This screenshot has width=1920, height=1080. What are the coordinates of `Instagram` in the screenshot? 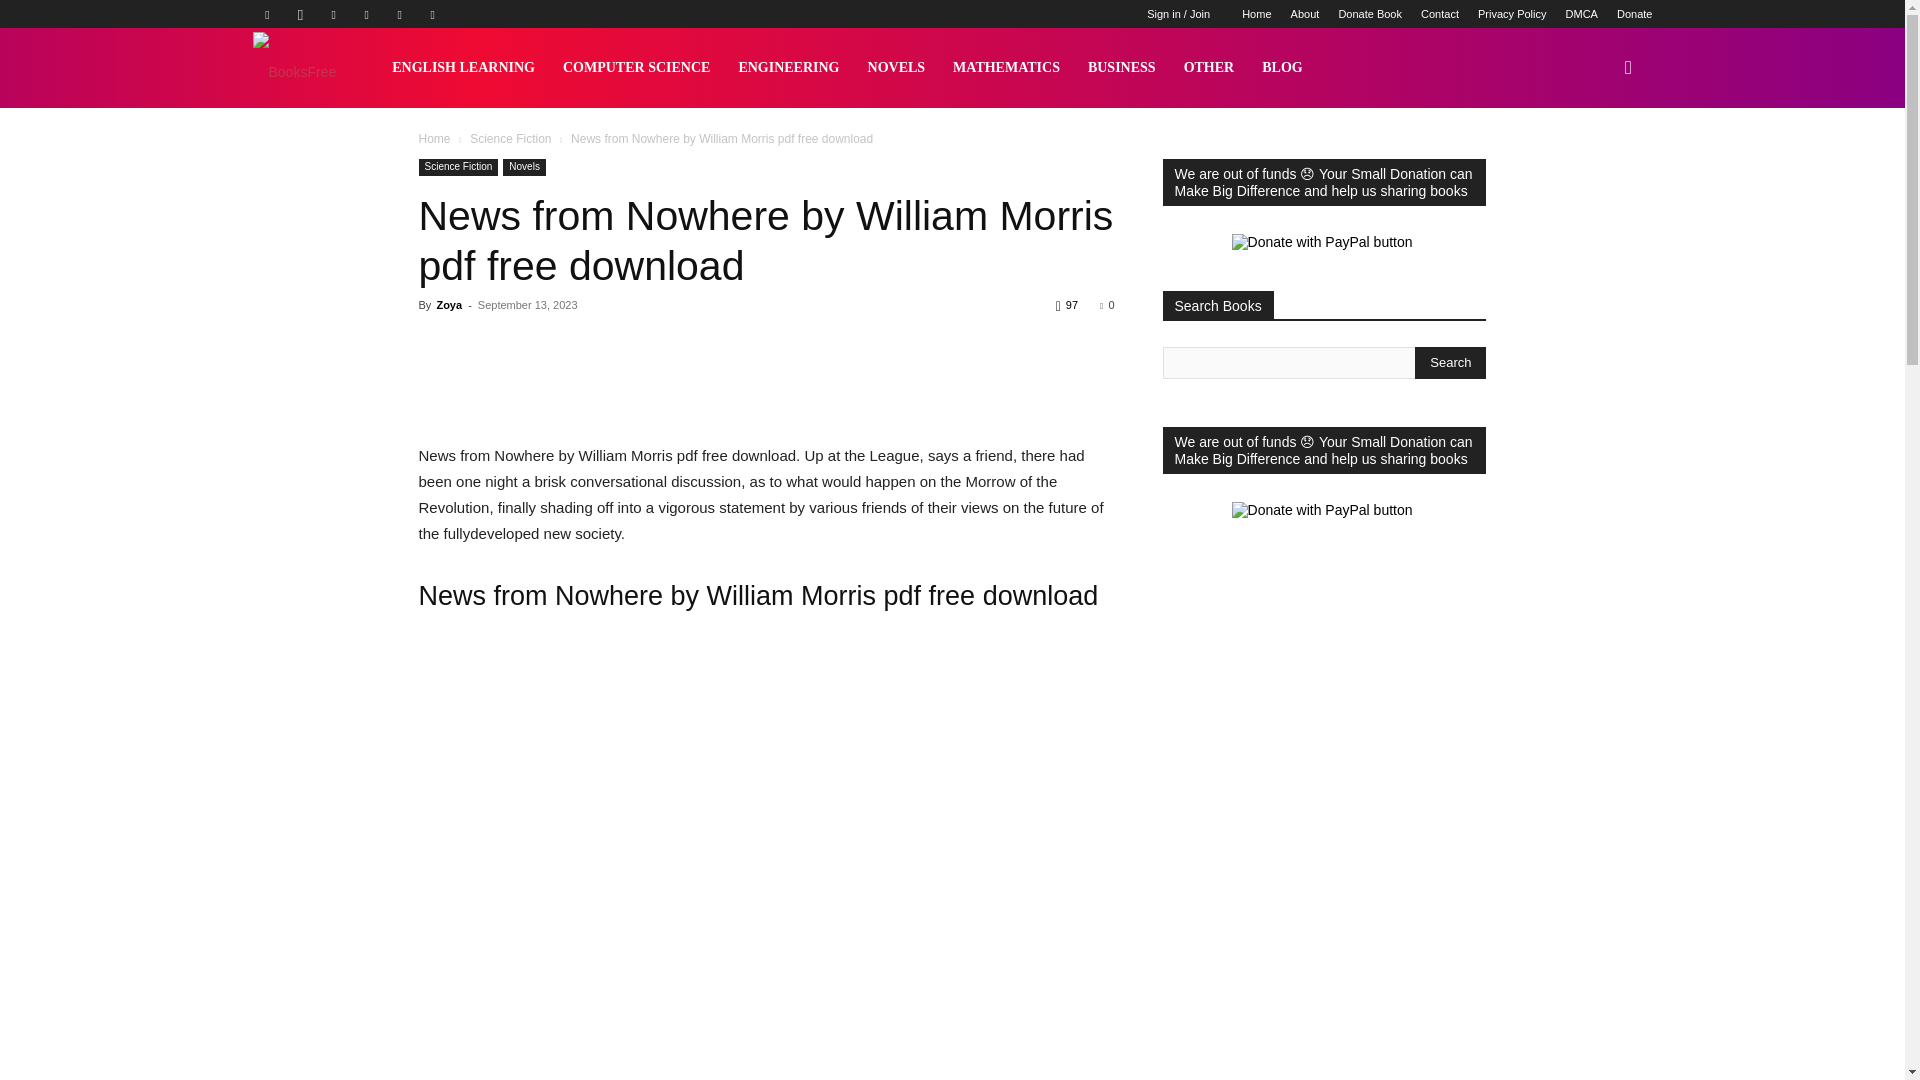 It's located at (301, 14).